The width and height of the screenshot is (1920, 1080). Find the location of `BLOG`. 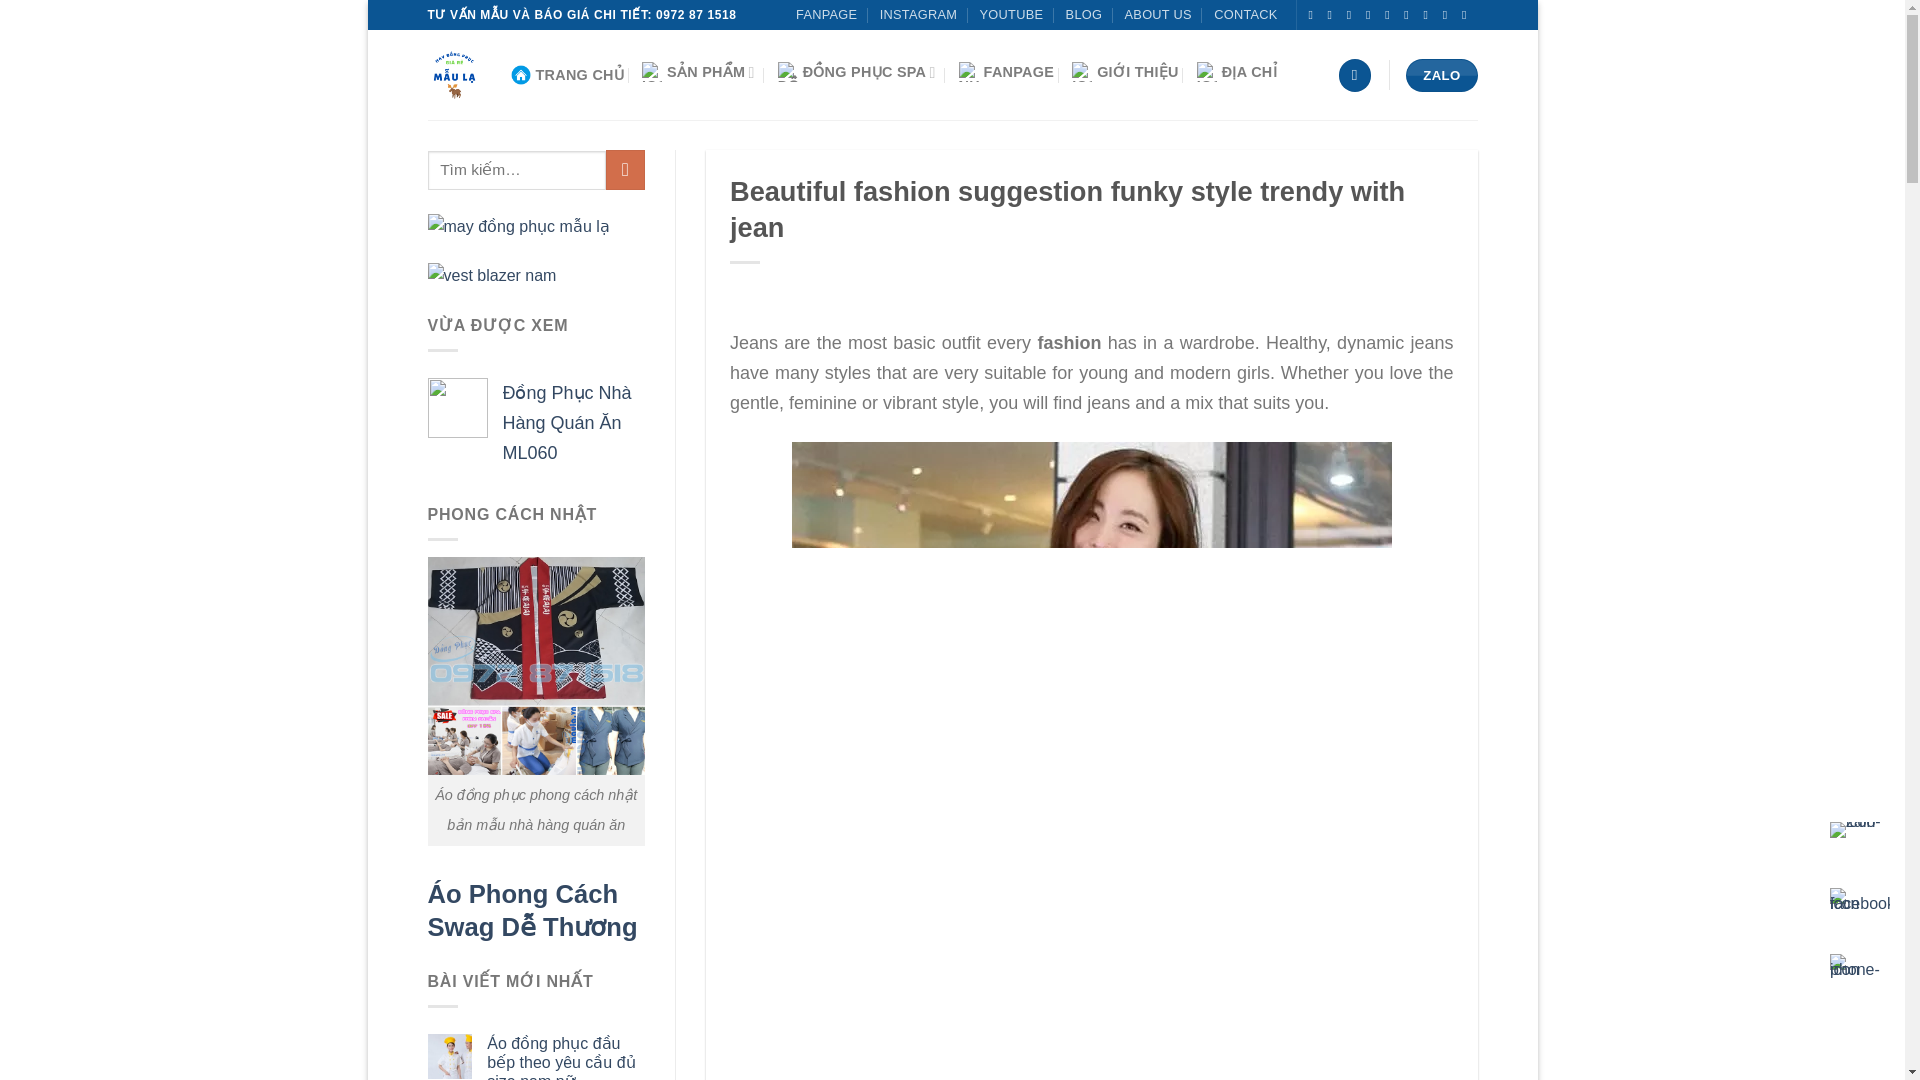

BLOG is located at coordinates (1084, 15).